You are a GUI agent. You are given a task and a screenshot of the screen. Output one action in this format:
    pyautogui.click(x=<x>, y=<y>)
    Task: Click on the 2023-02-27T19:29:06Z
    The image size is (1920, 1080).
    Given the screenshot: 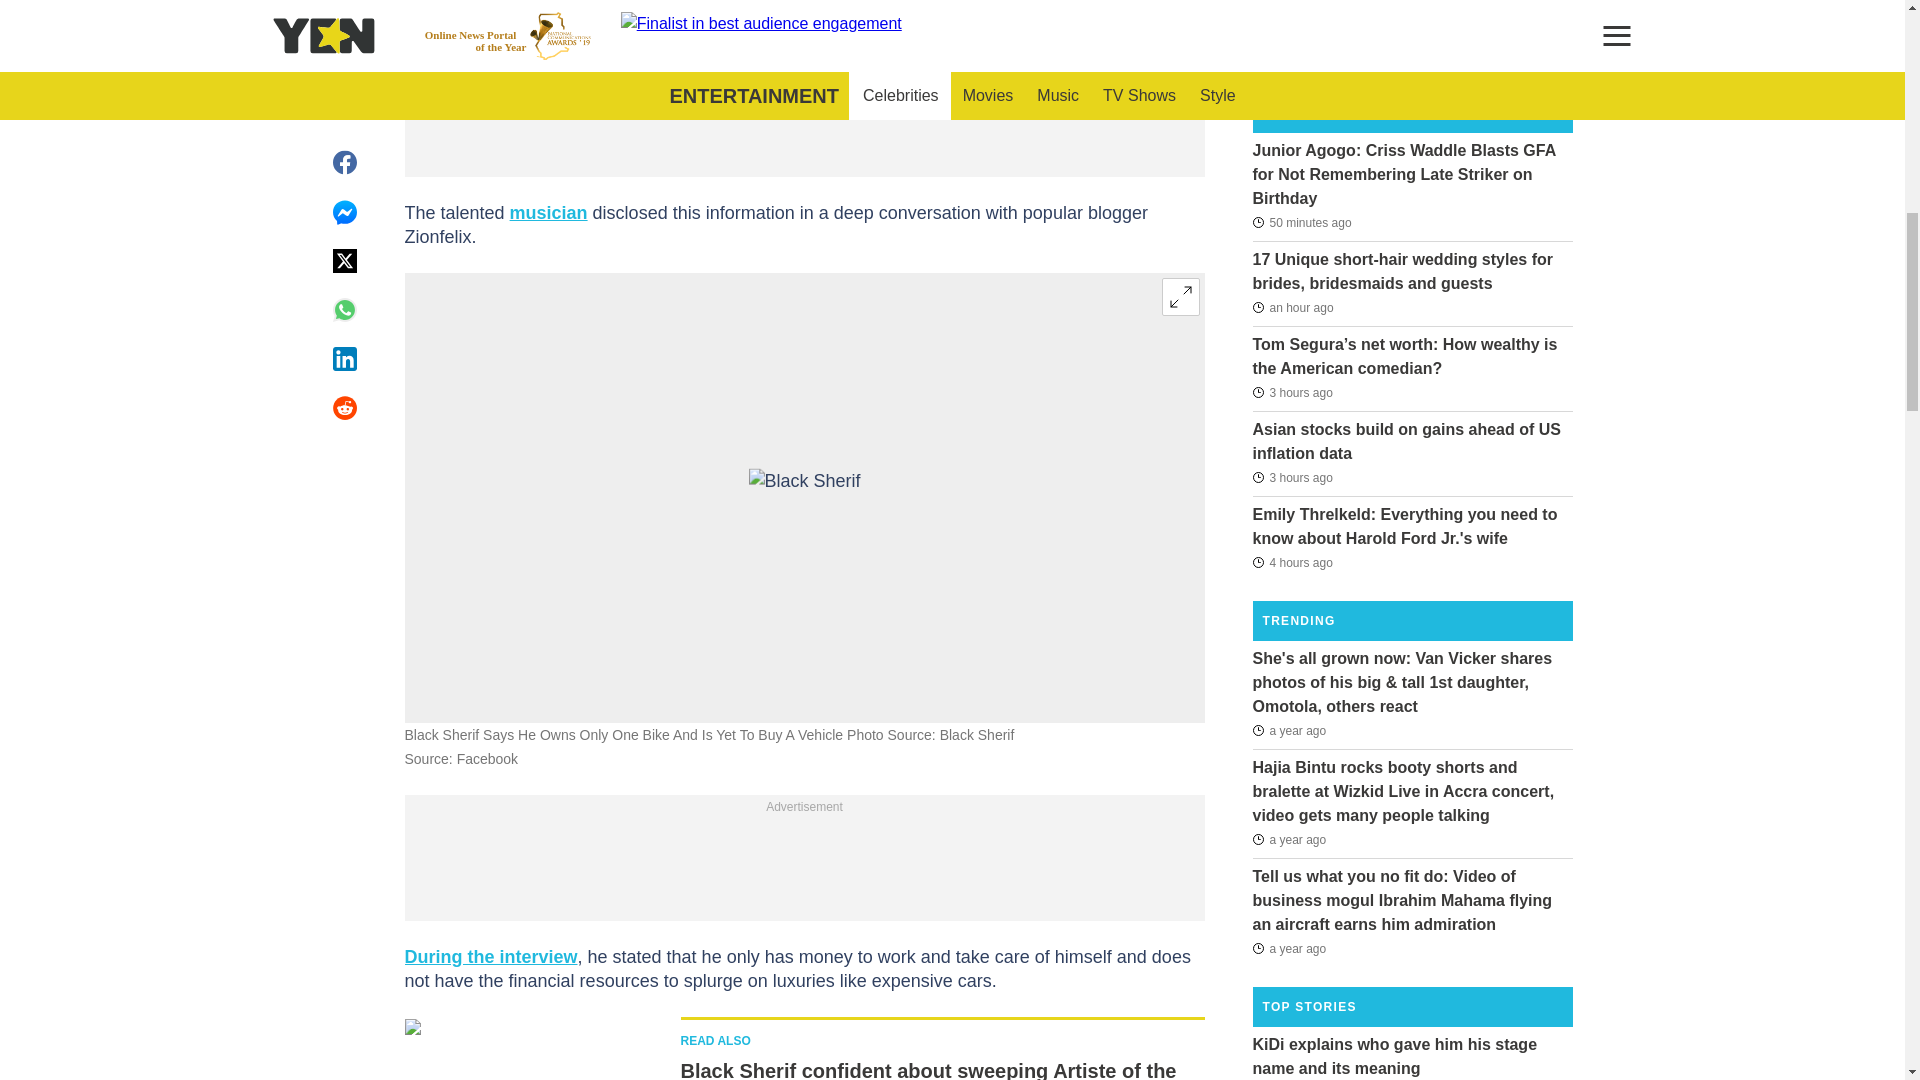 What is the action you would take?
    pyautogui.click(x=1288, y=730)
    